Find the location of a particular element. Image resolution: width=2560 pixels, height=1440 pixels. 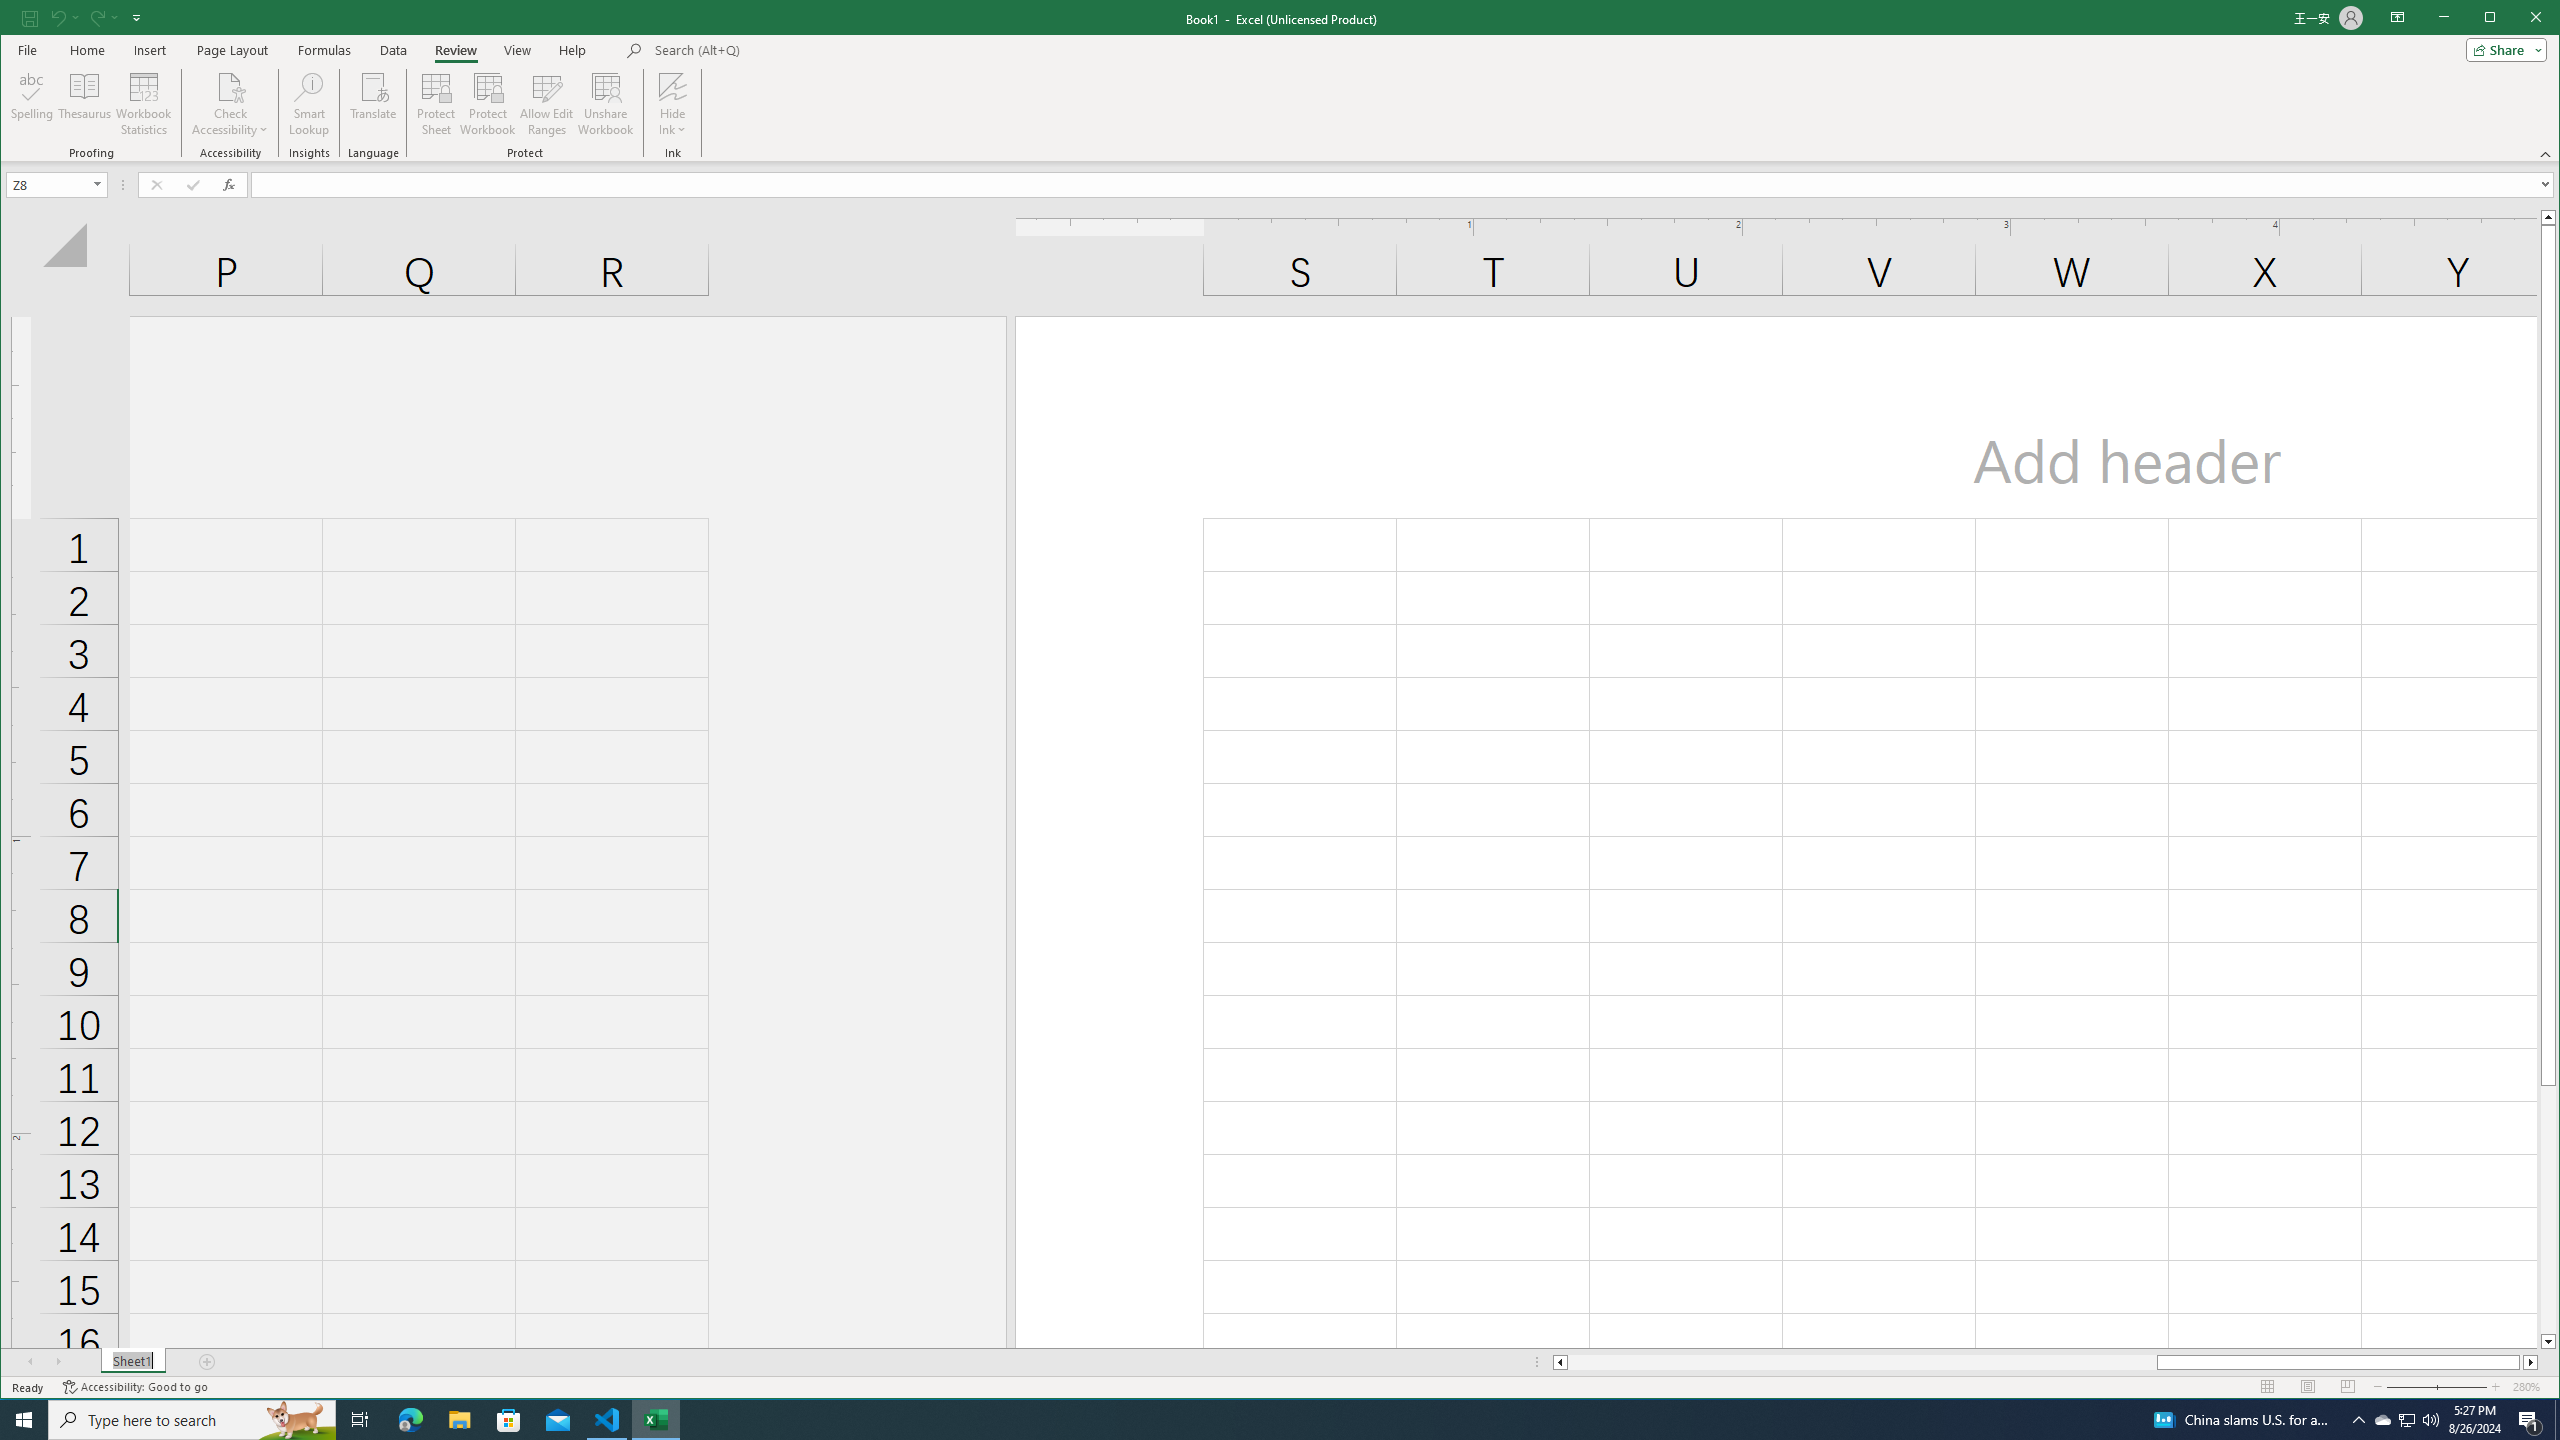

Notification Chevron is located at coordinates (2358, 1420).